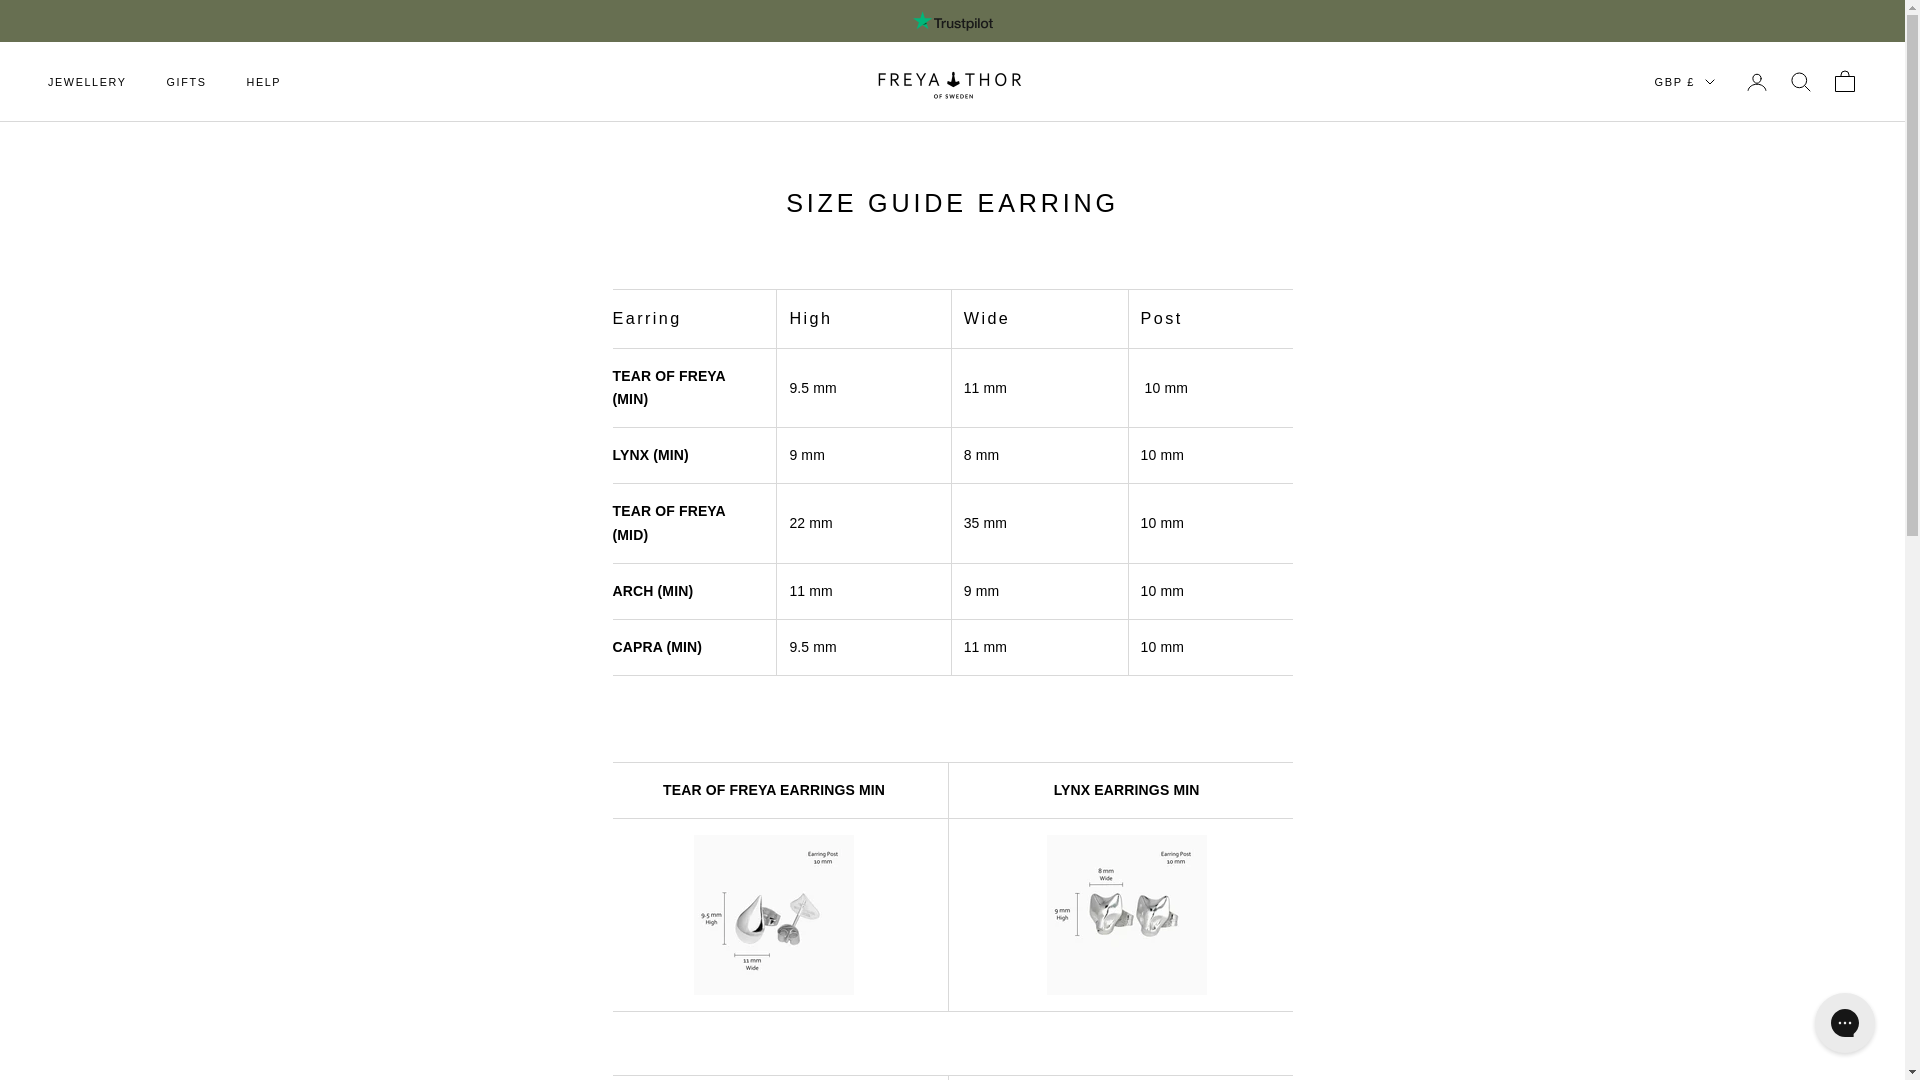 The image size is (1920, 1080). I want to click on TEAR OF FREYA EARRINGS MIN LYNX EARRINGS MIN, so click(952, 886).